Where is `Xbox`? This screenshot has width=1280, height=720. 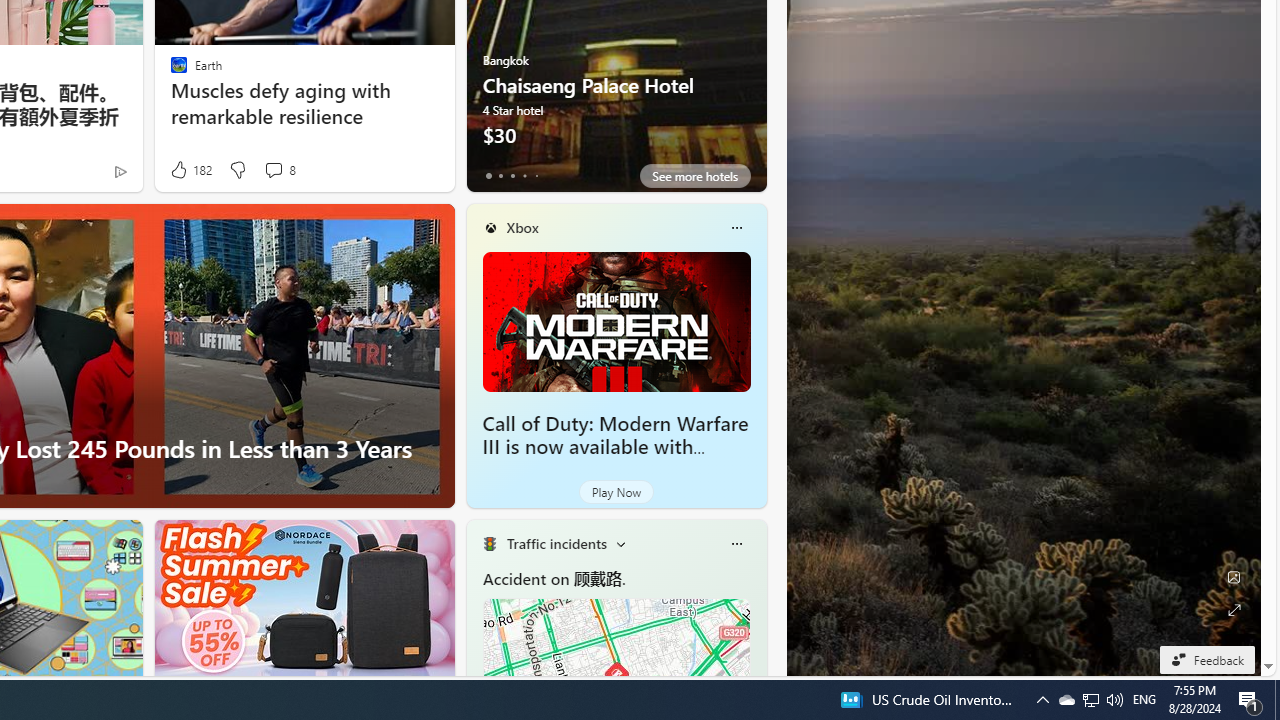
Xbox is located at coordinates (522, 227).